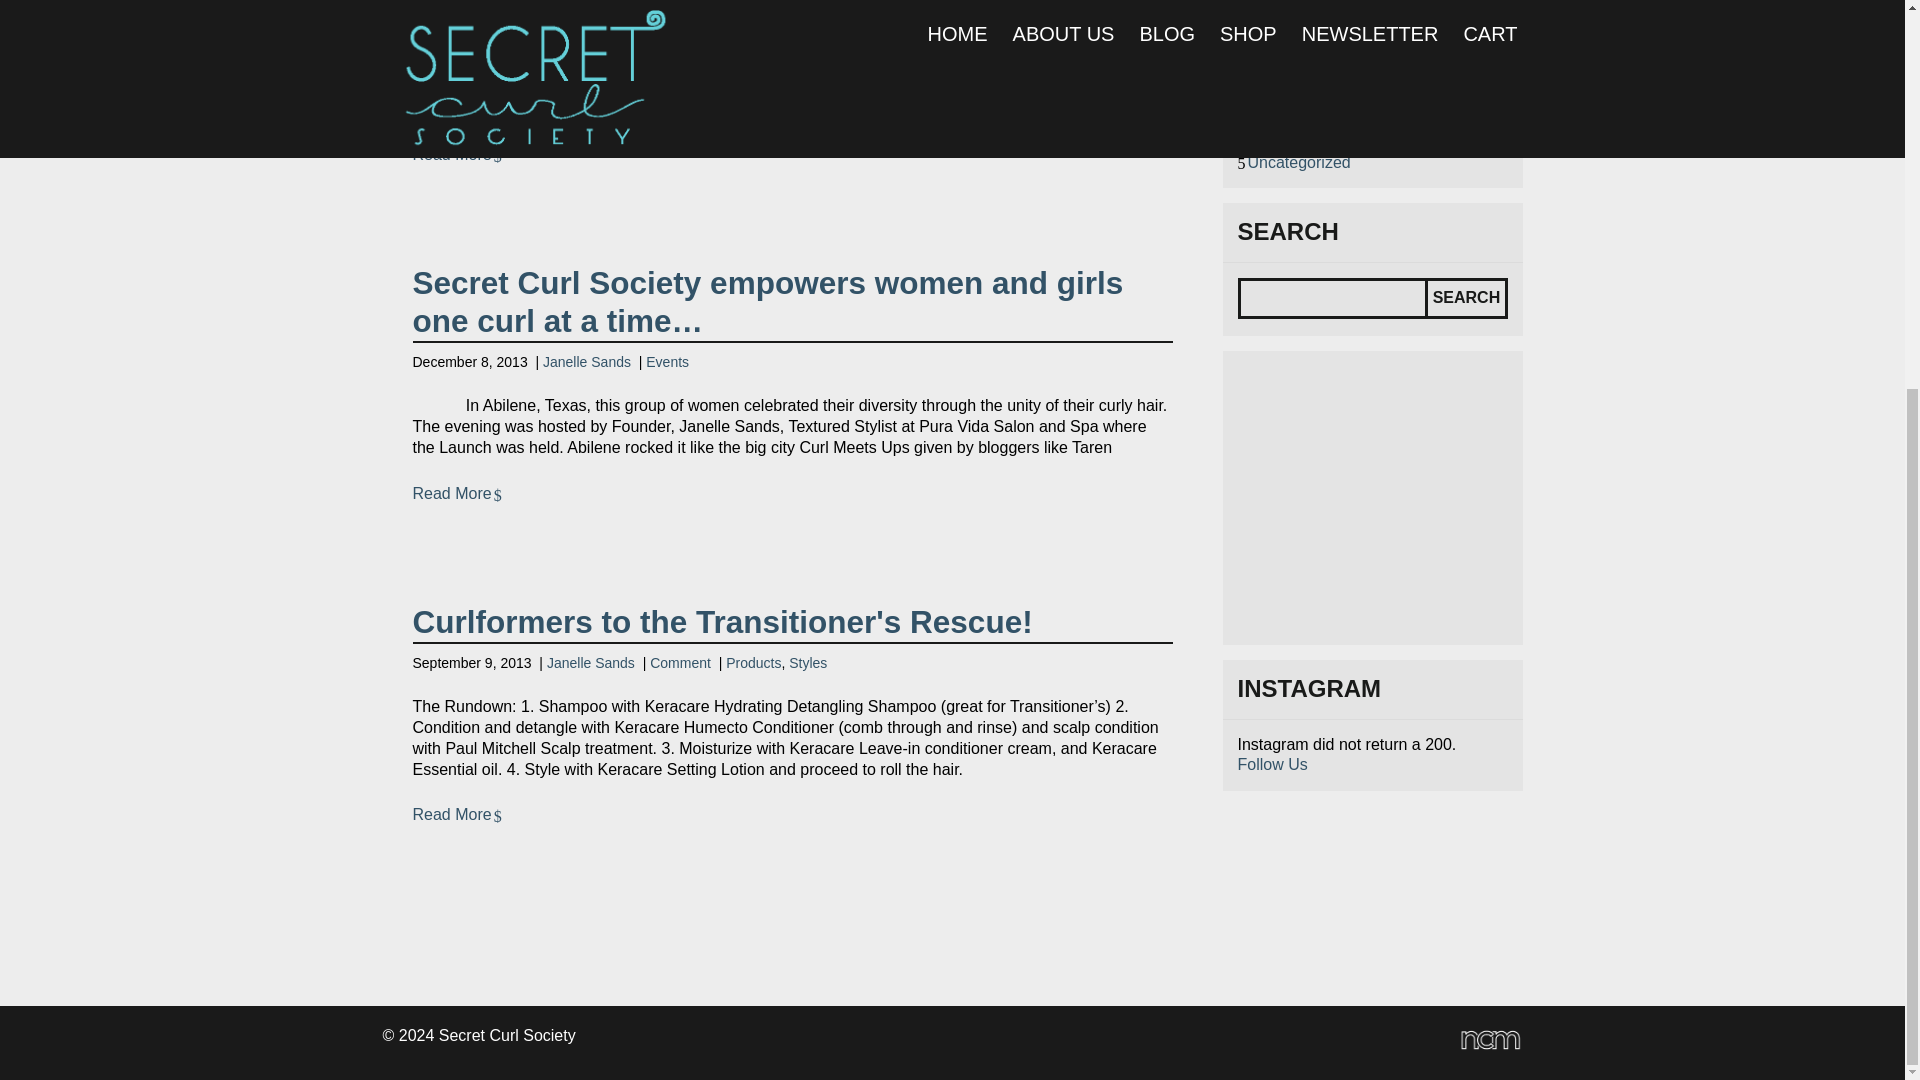 This screenshot has height=1080, width=1920. Describe the element at coordinates (591, 662) in the screenshot. I see `Janelle Sands` at that location.